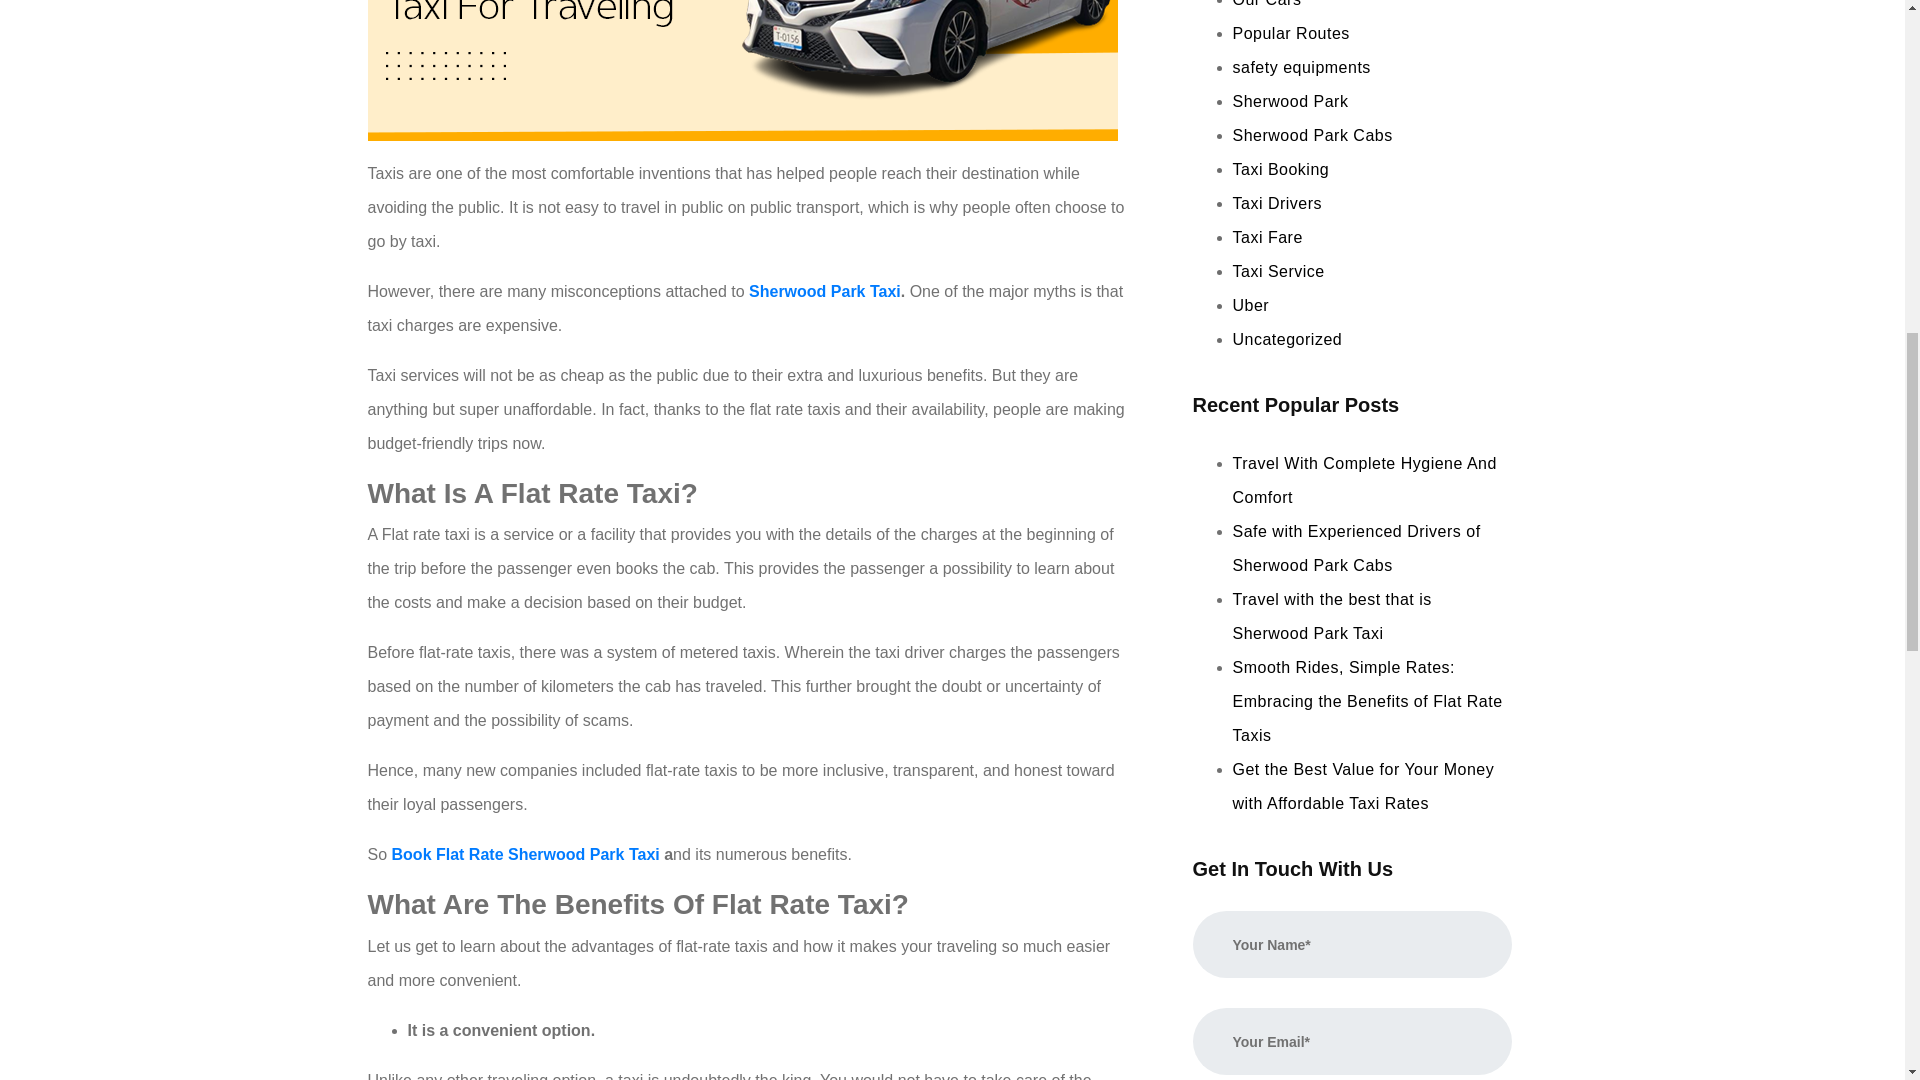  What do you see at coordinates (1301, 67) in the screenshot?
I see `safety equipments` at bounding box center [1301, 67].